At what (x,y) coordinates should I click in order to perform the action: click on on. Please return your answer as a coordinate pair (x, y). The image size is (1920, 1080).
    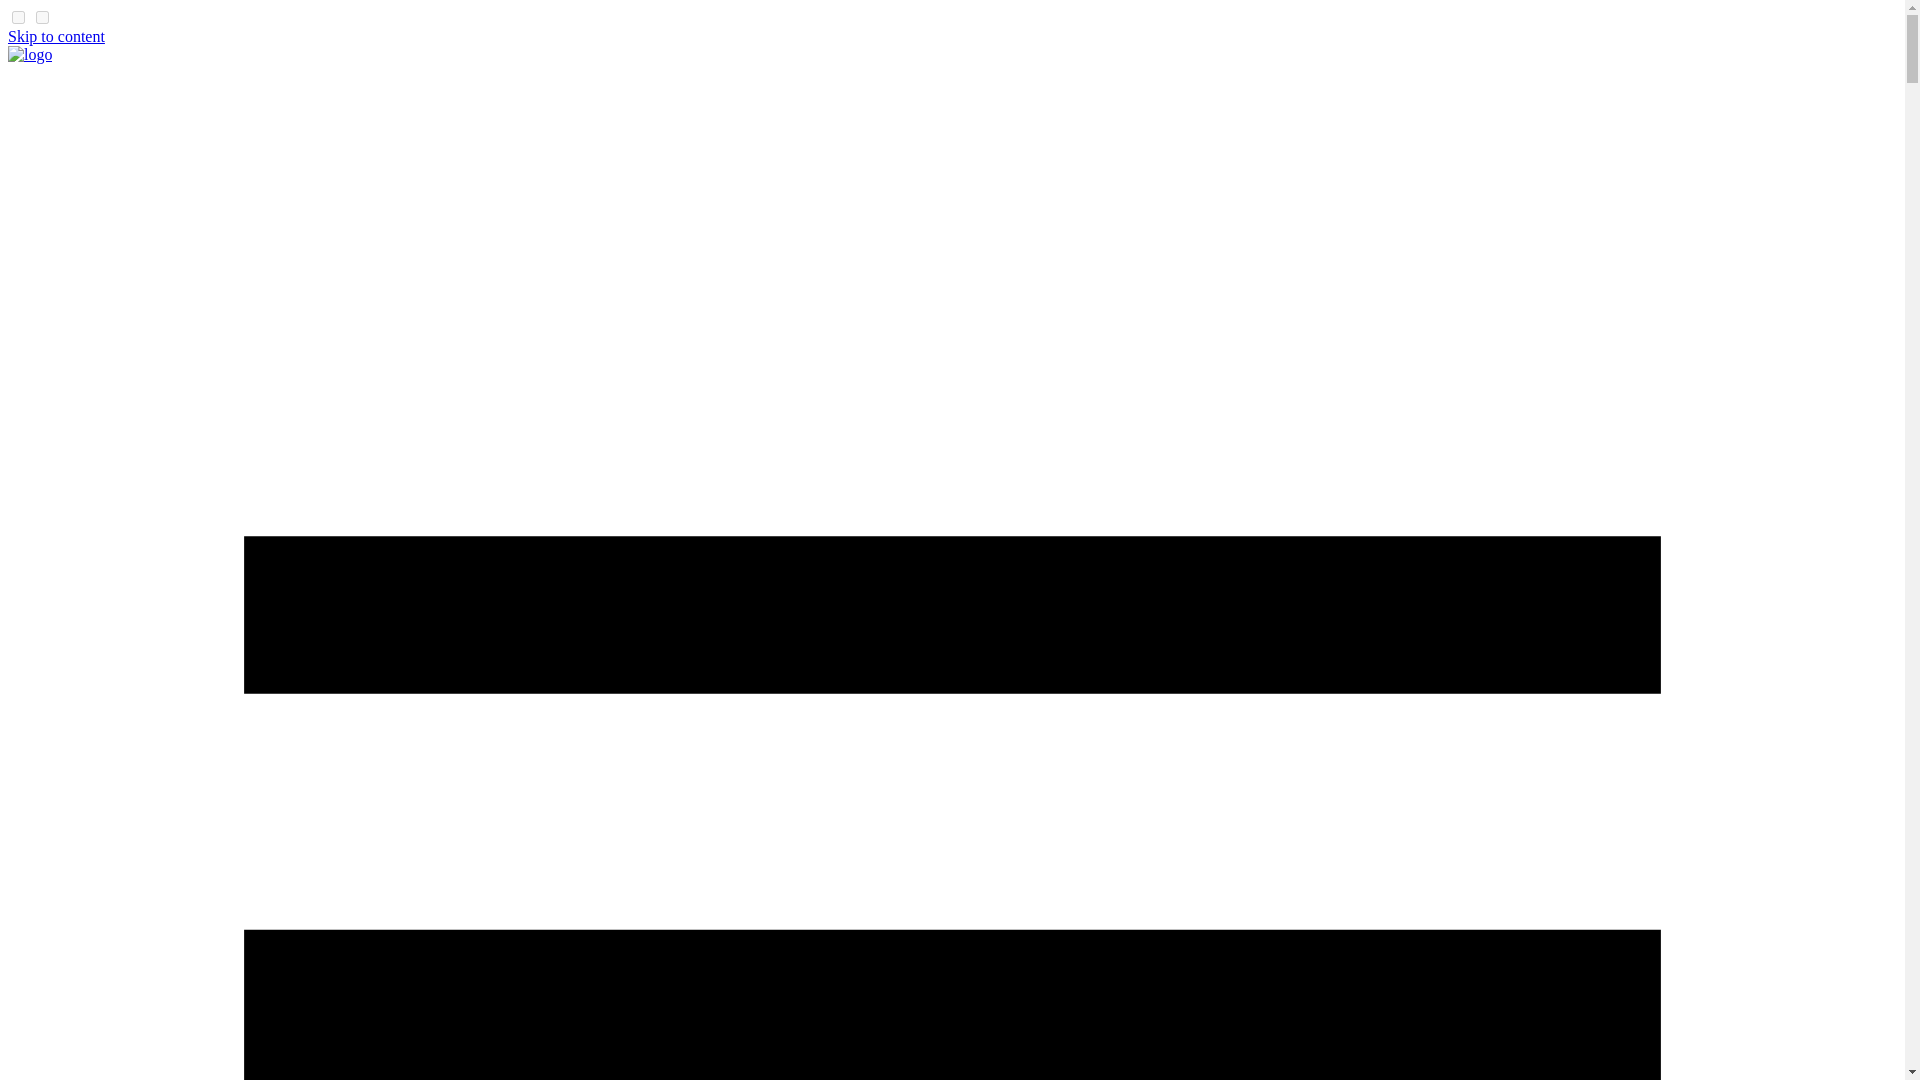
    Looking at the image, I should click on (42, 16).